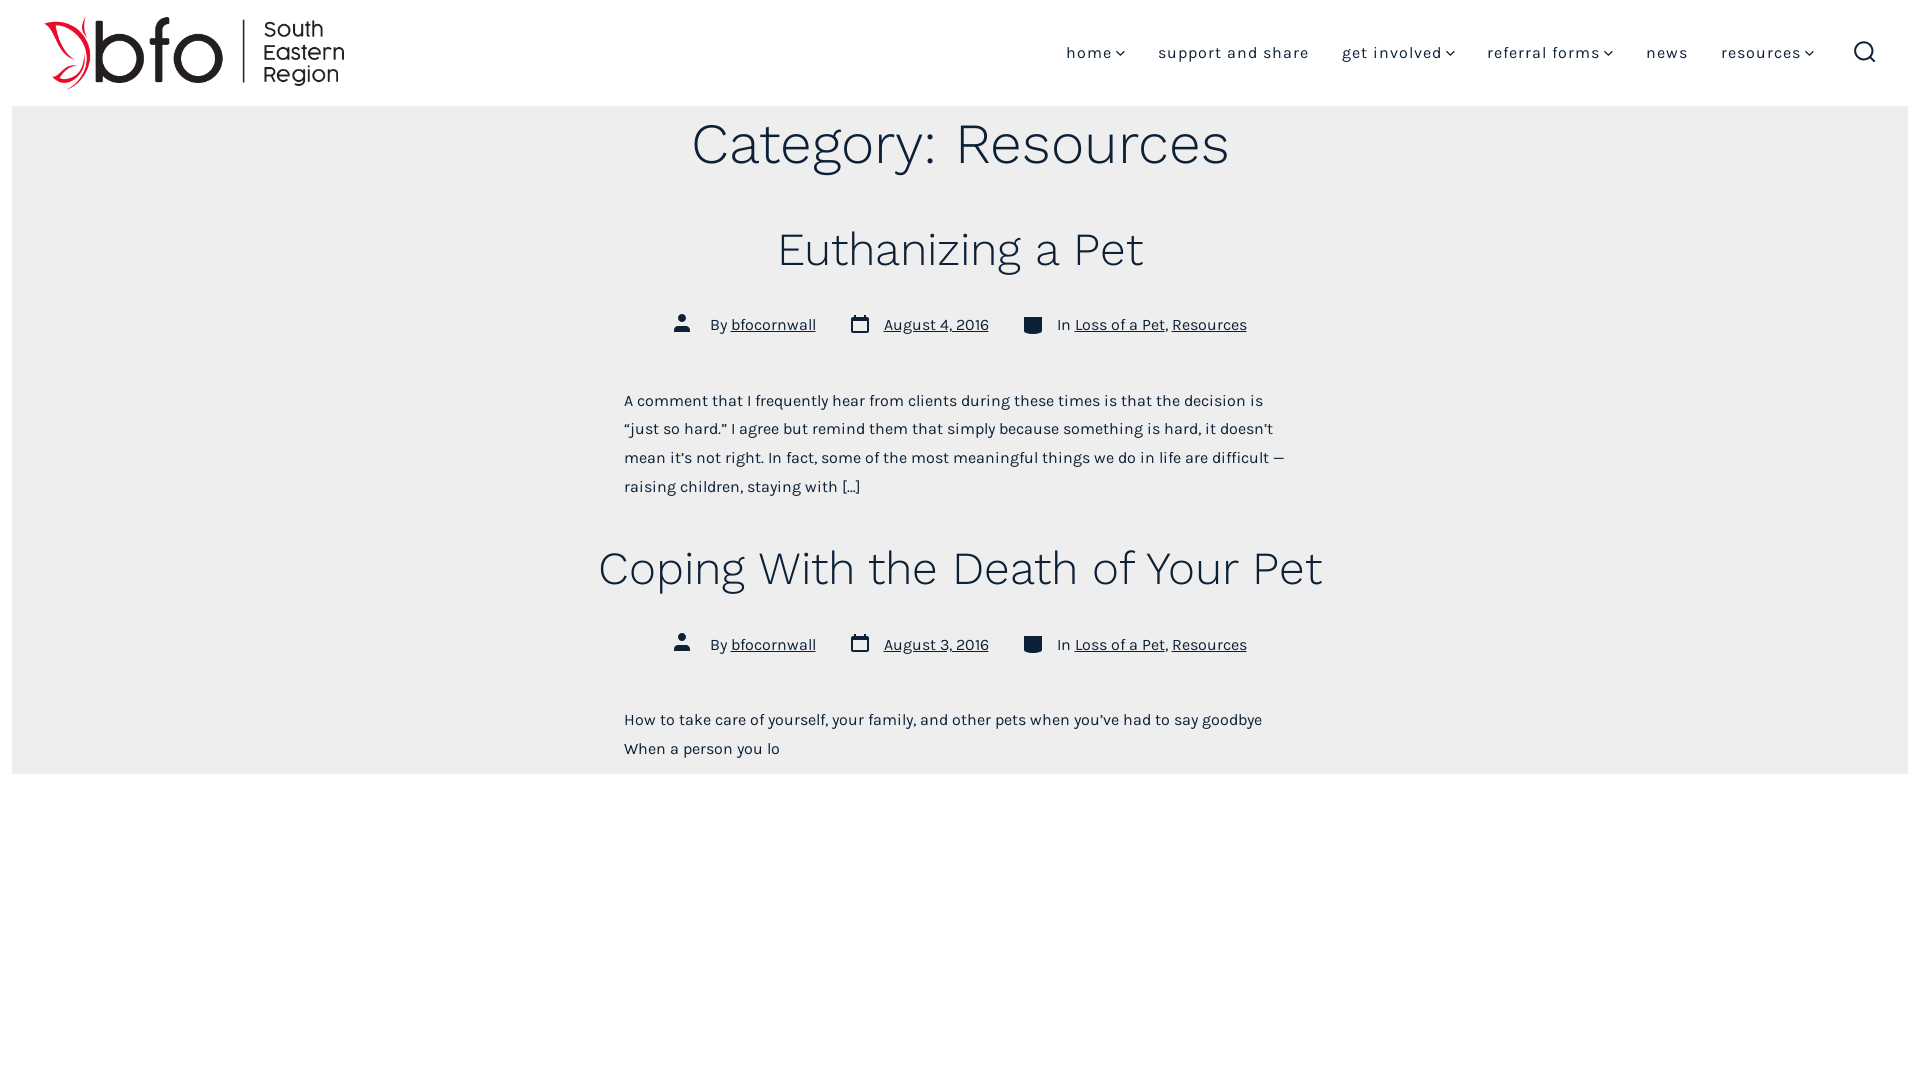 The height and width of the screenshot is (1080, 1920). What do you see at coordinates (1768, 53) in the screenshot?
I see `resources` at bounding box center [1768, 53].